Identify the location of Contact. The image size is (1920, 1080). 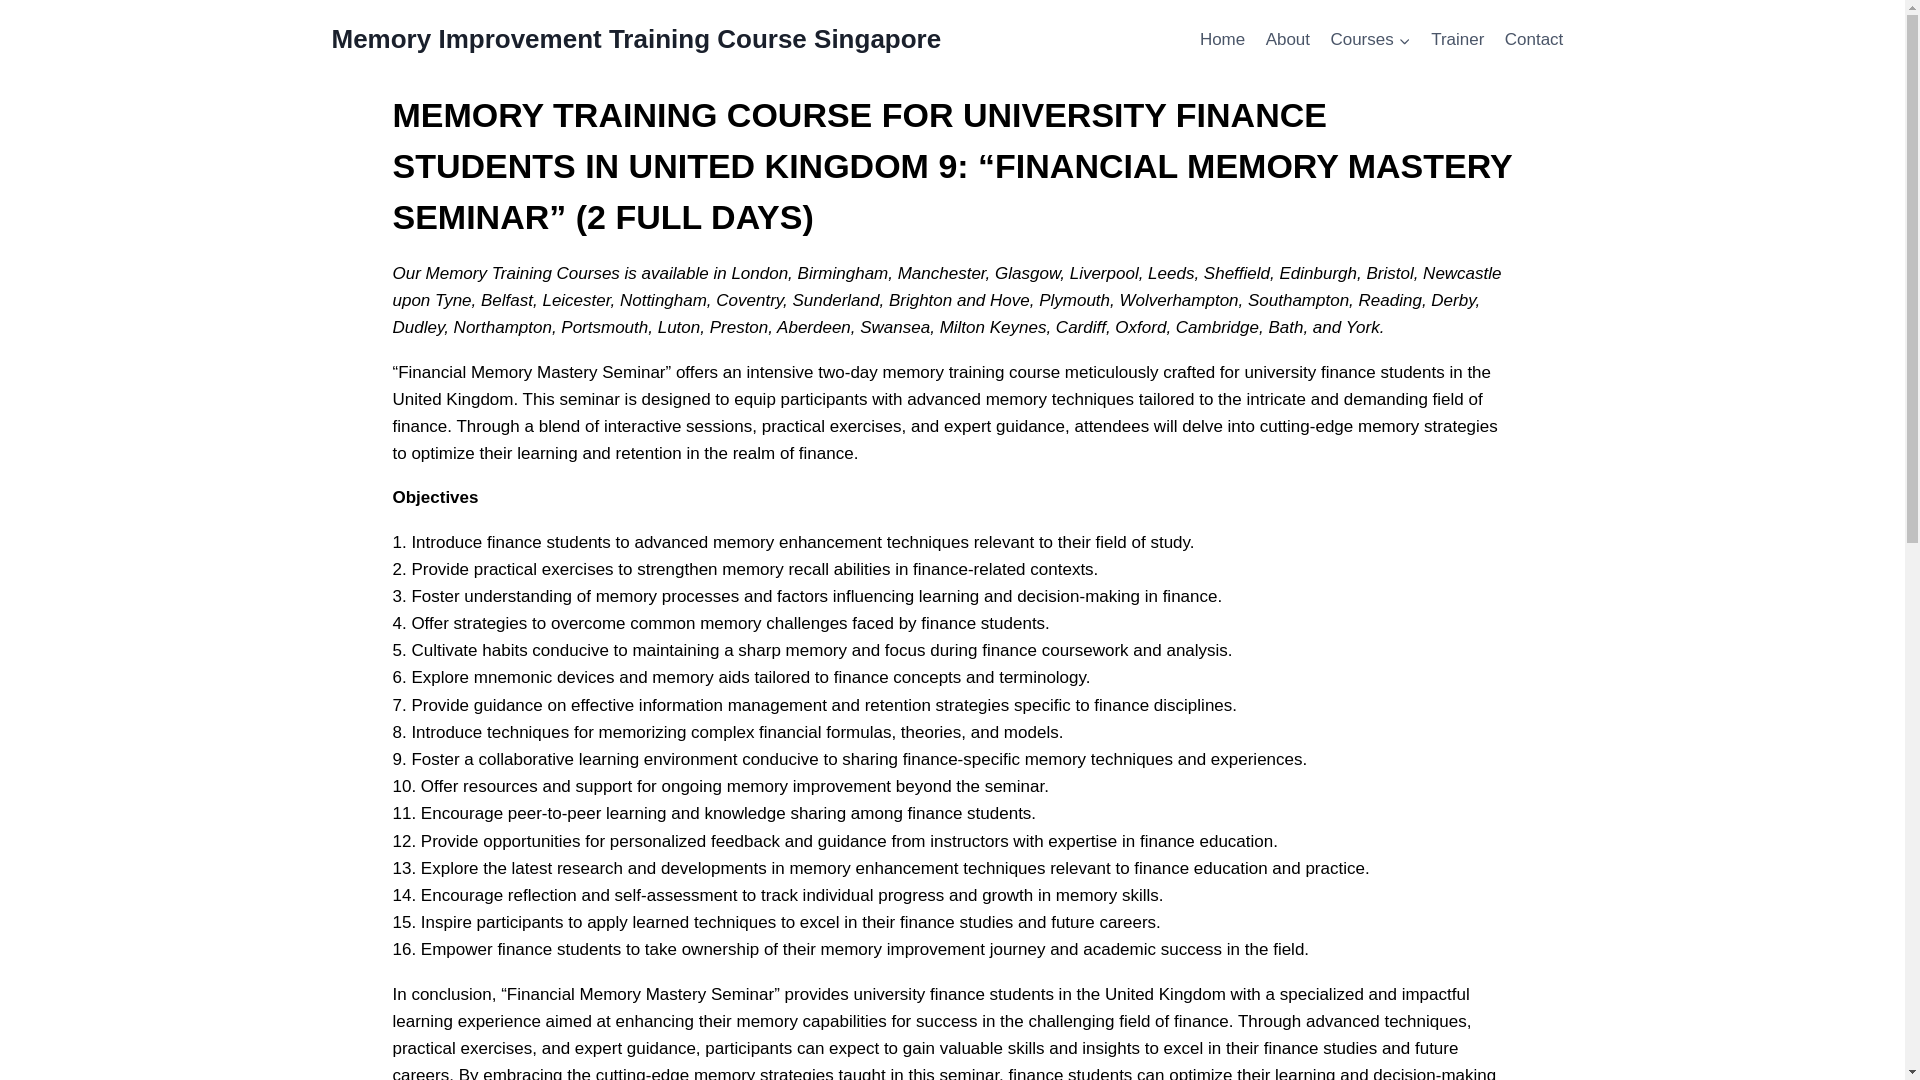
(1534, 40).